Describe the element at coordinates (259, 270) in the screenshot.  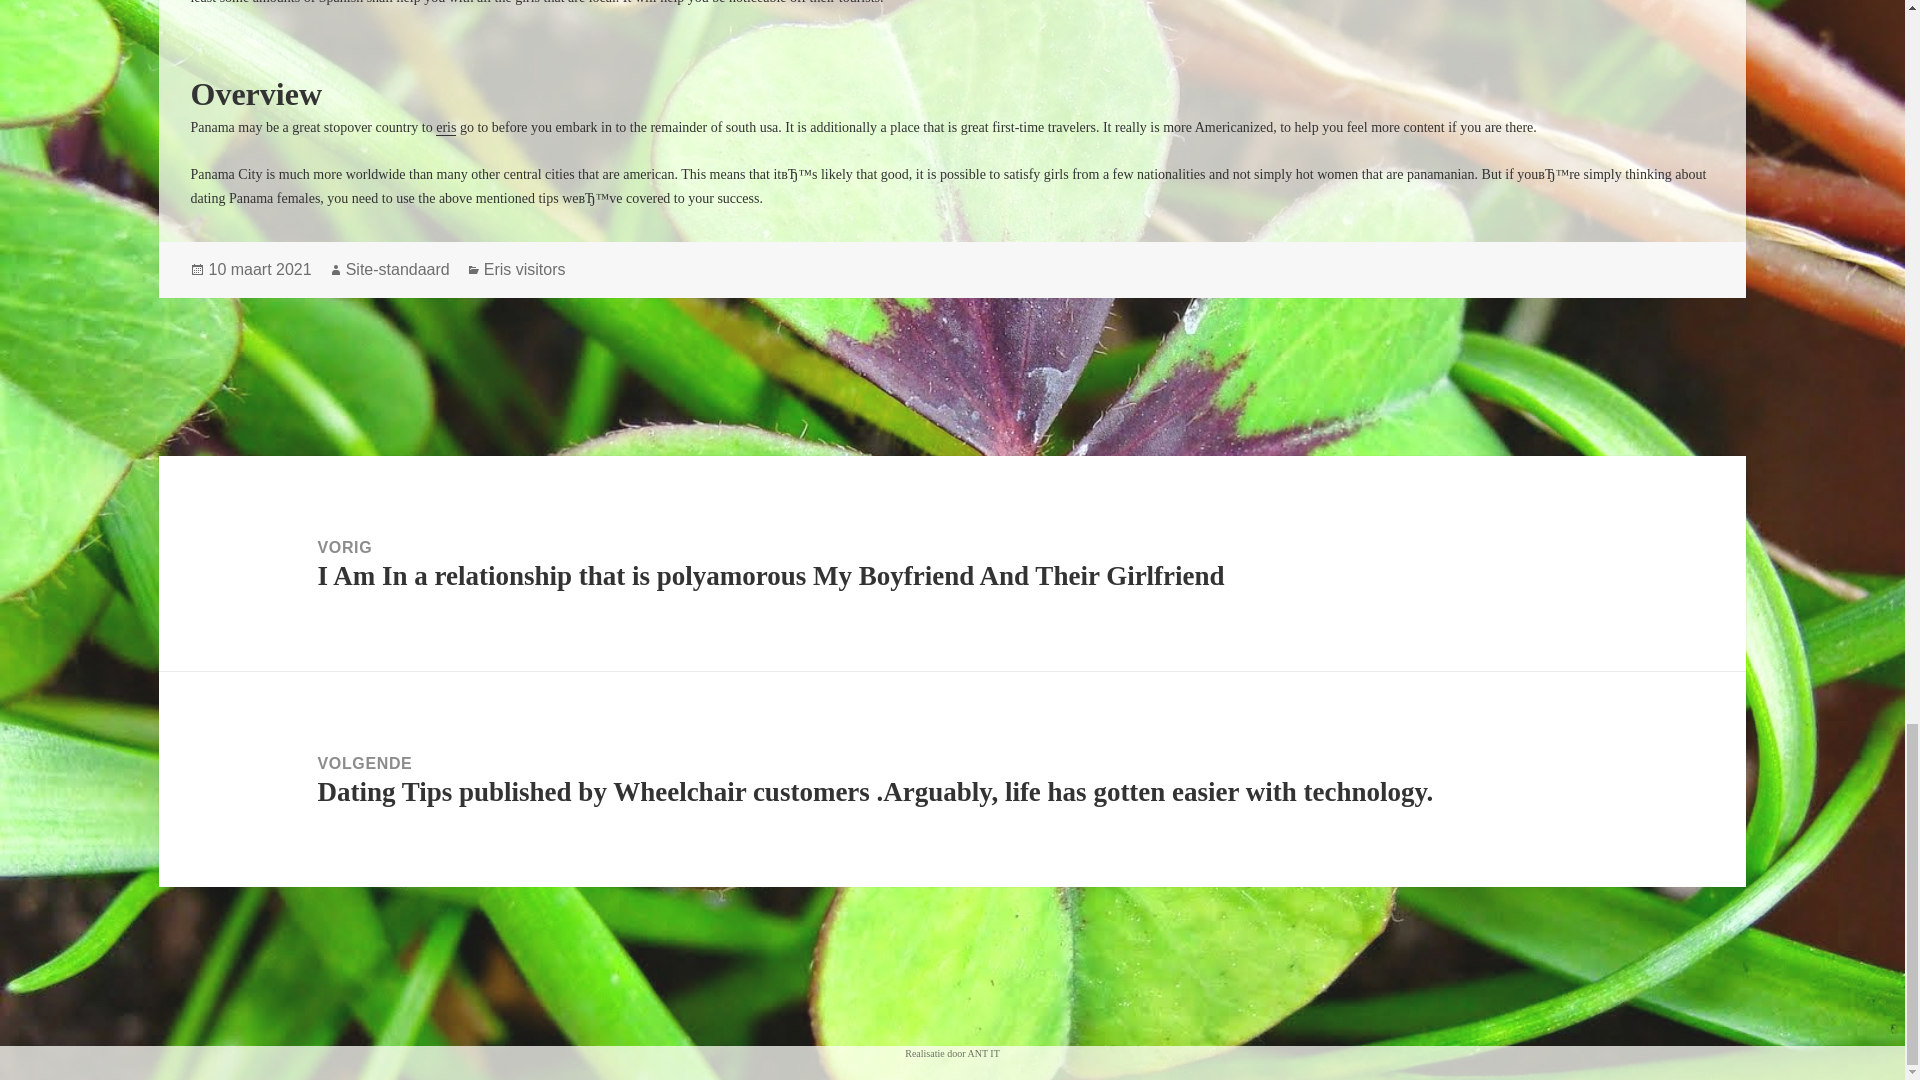
I see `10 maart 2021` at that location.